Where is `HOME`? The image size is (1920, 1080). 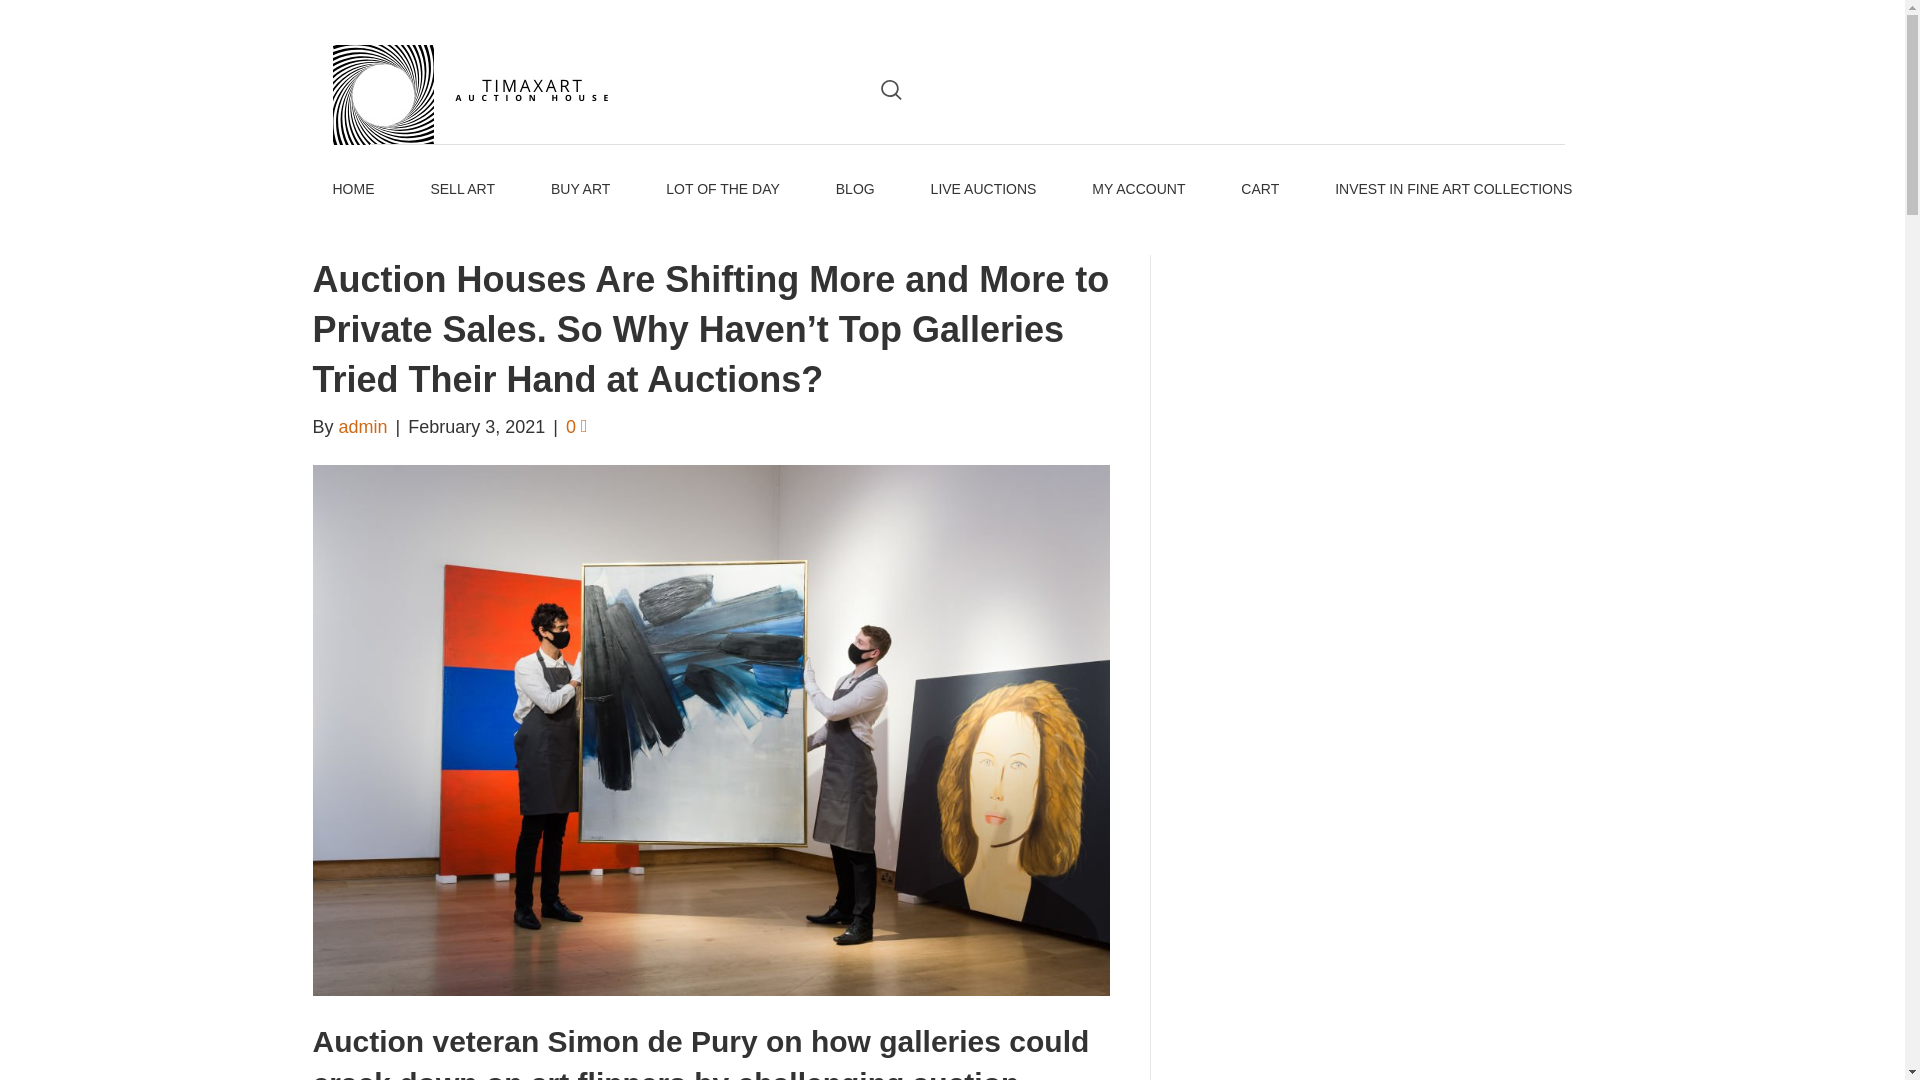
HOME is located at coordinates (353, 190).